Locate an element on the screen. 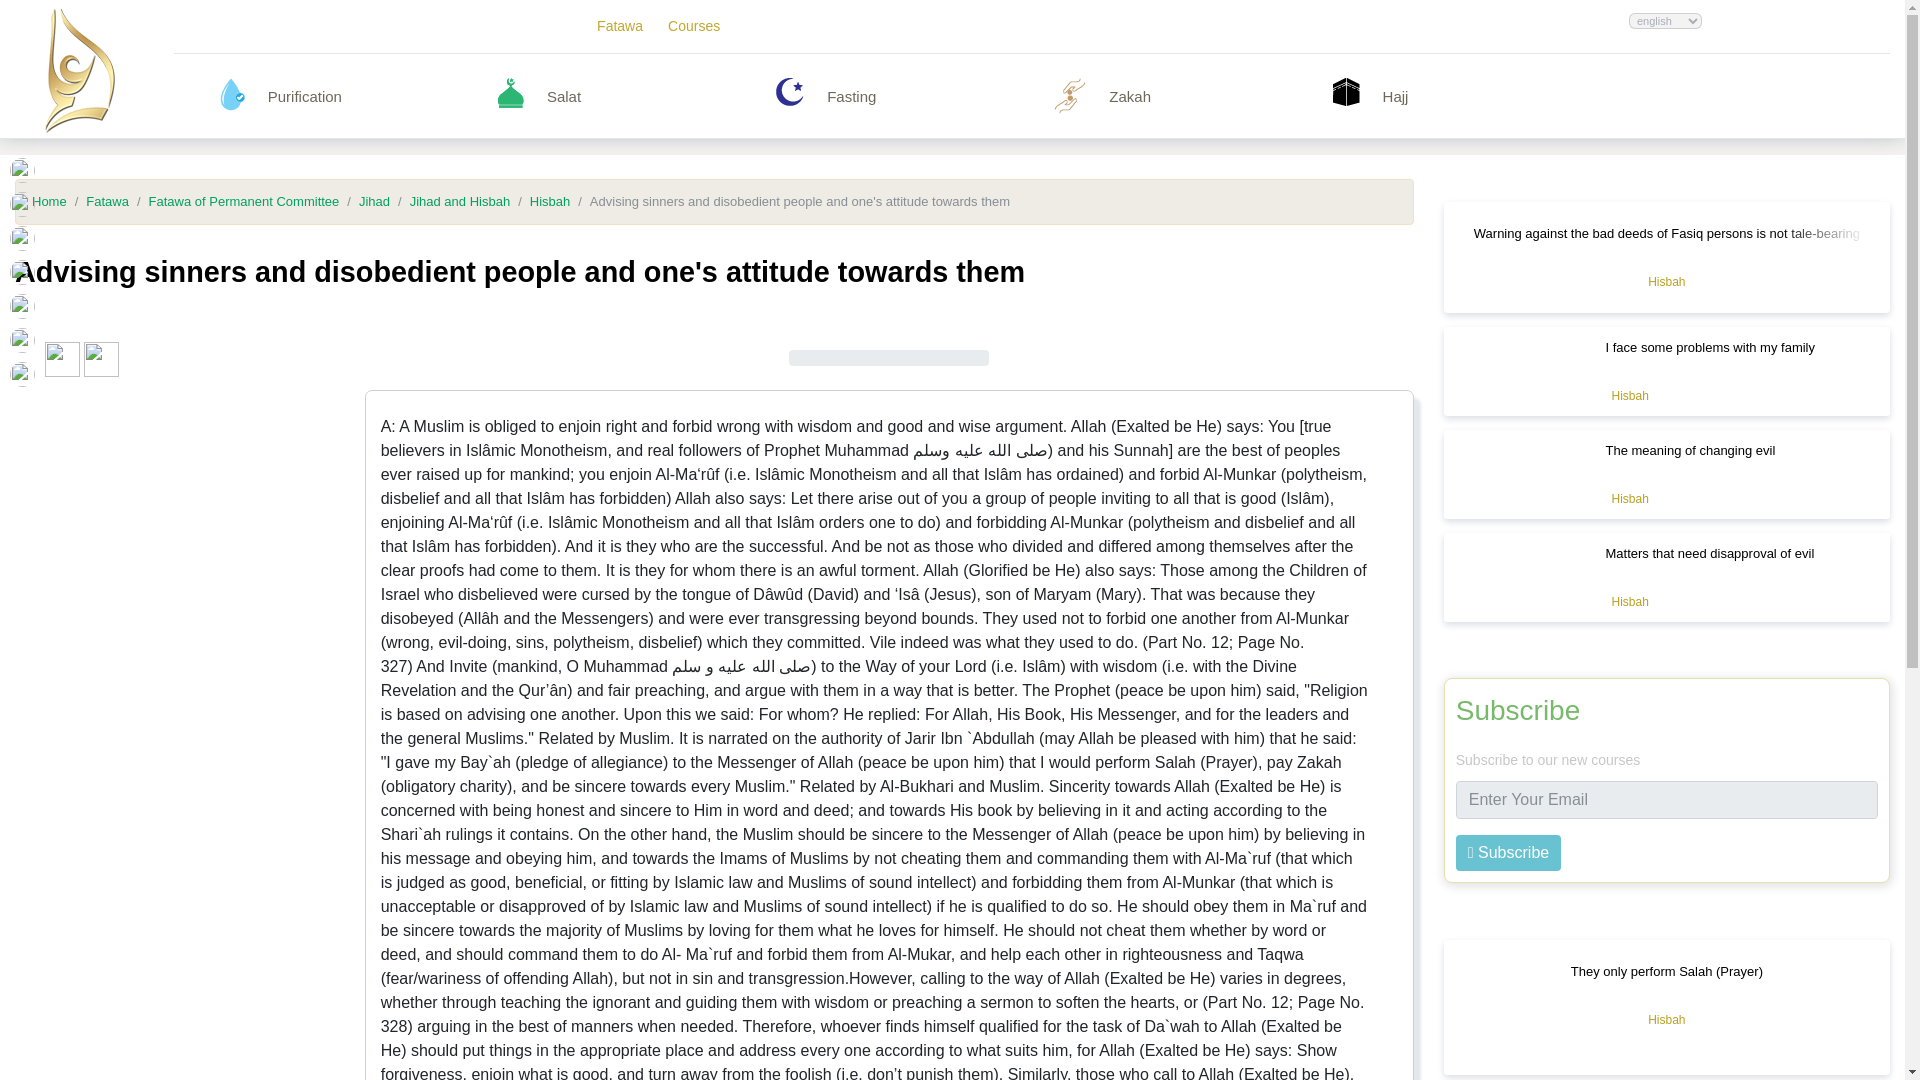 The image size is (1920, 1080). Fatawa is located at coordinates (620, 26).